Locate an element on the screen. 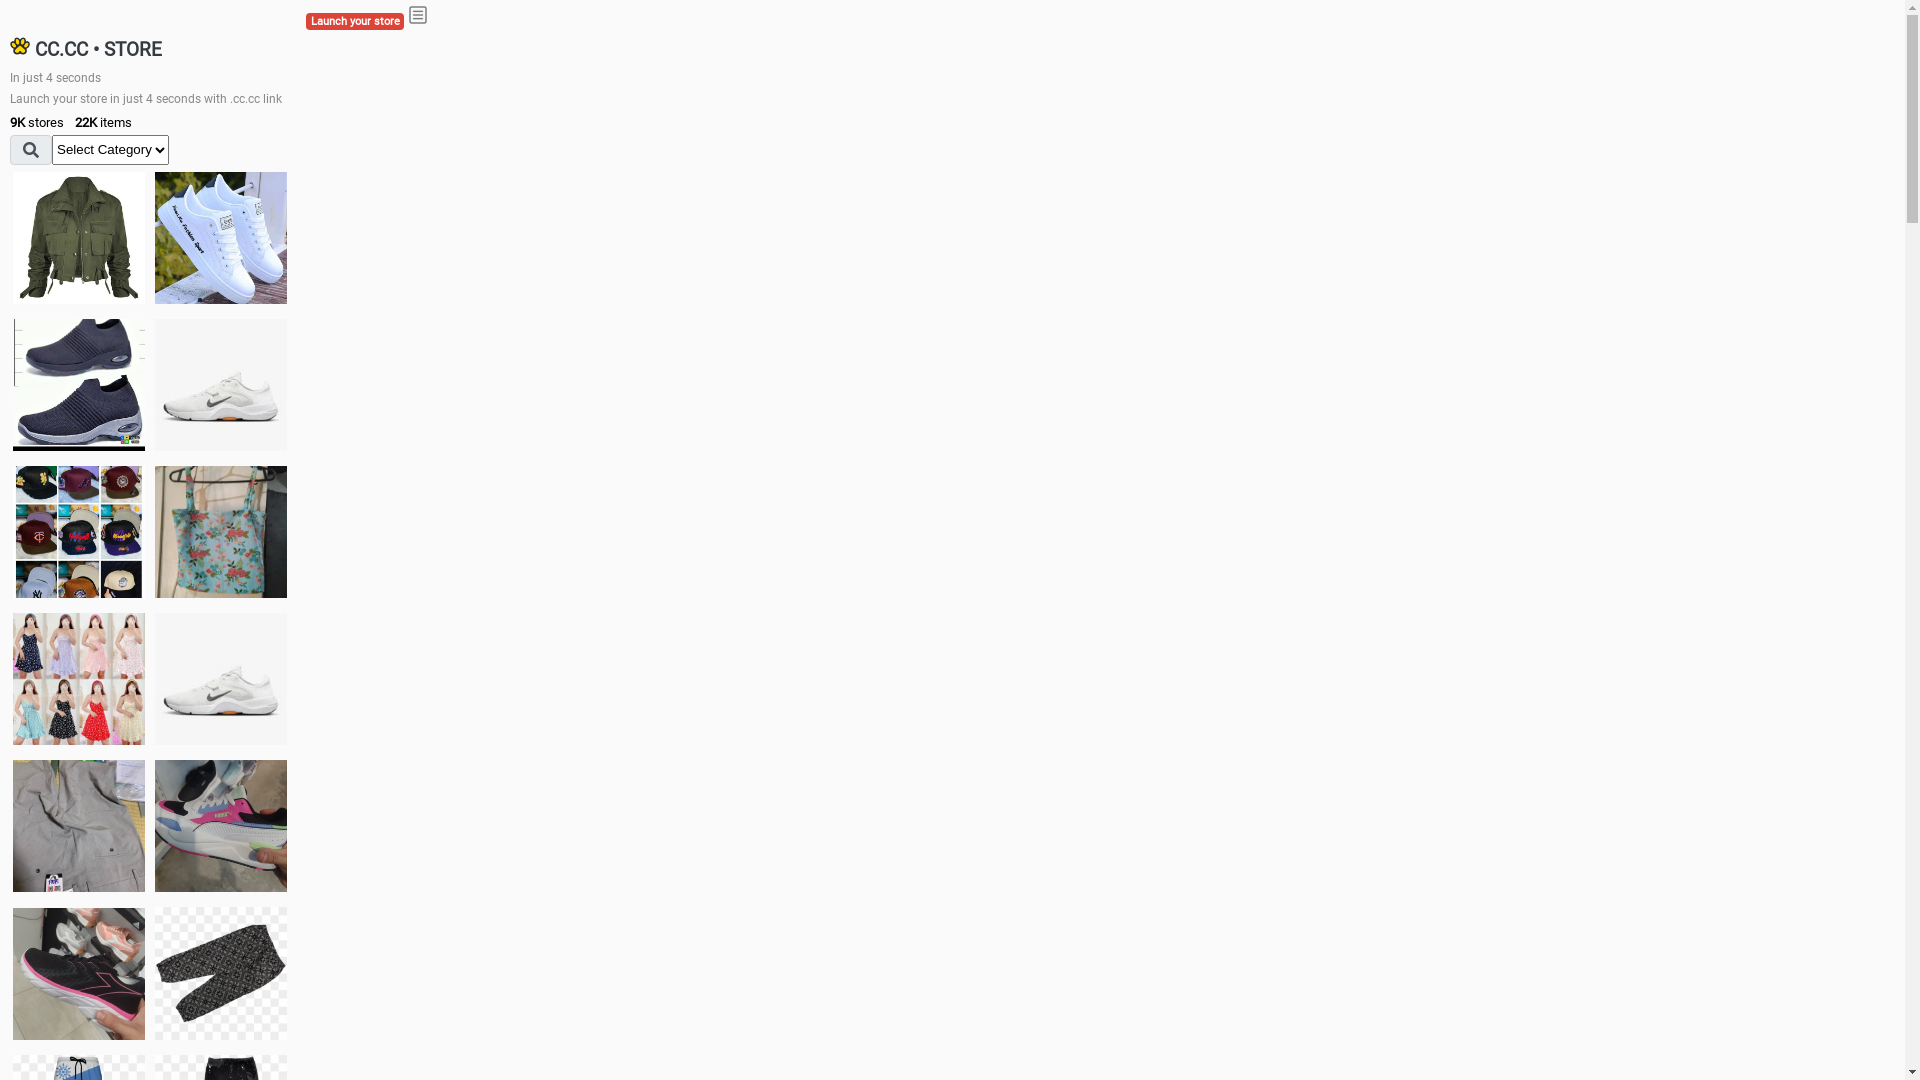  Launch your store is located at coordinates (355, 22).